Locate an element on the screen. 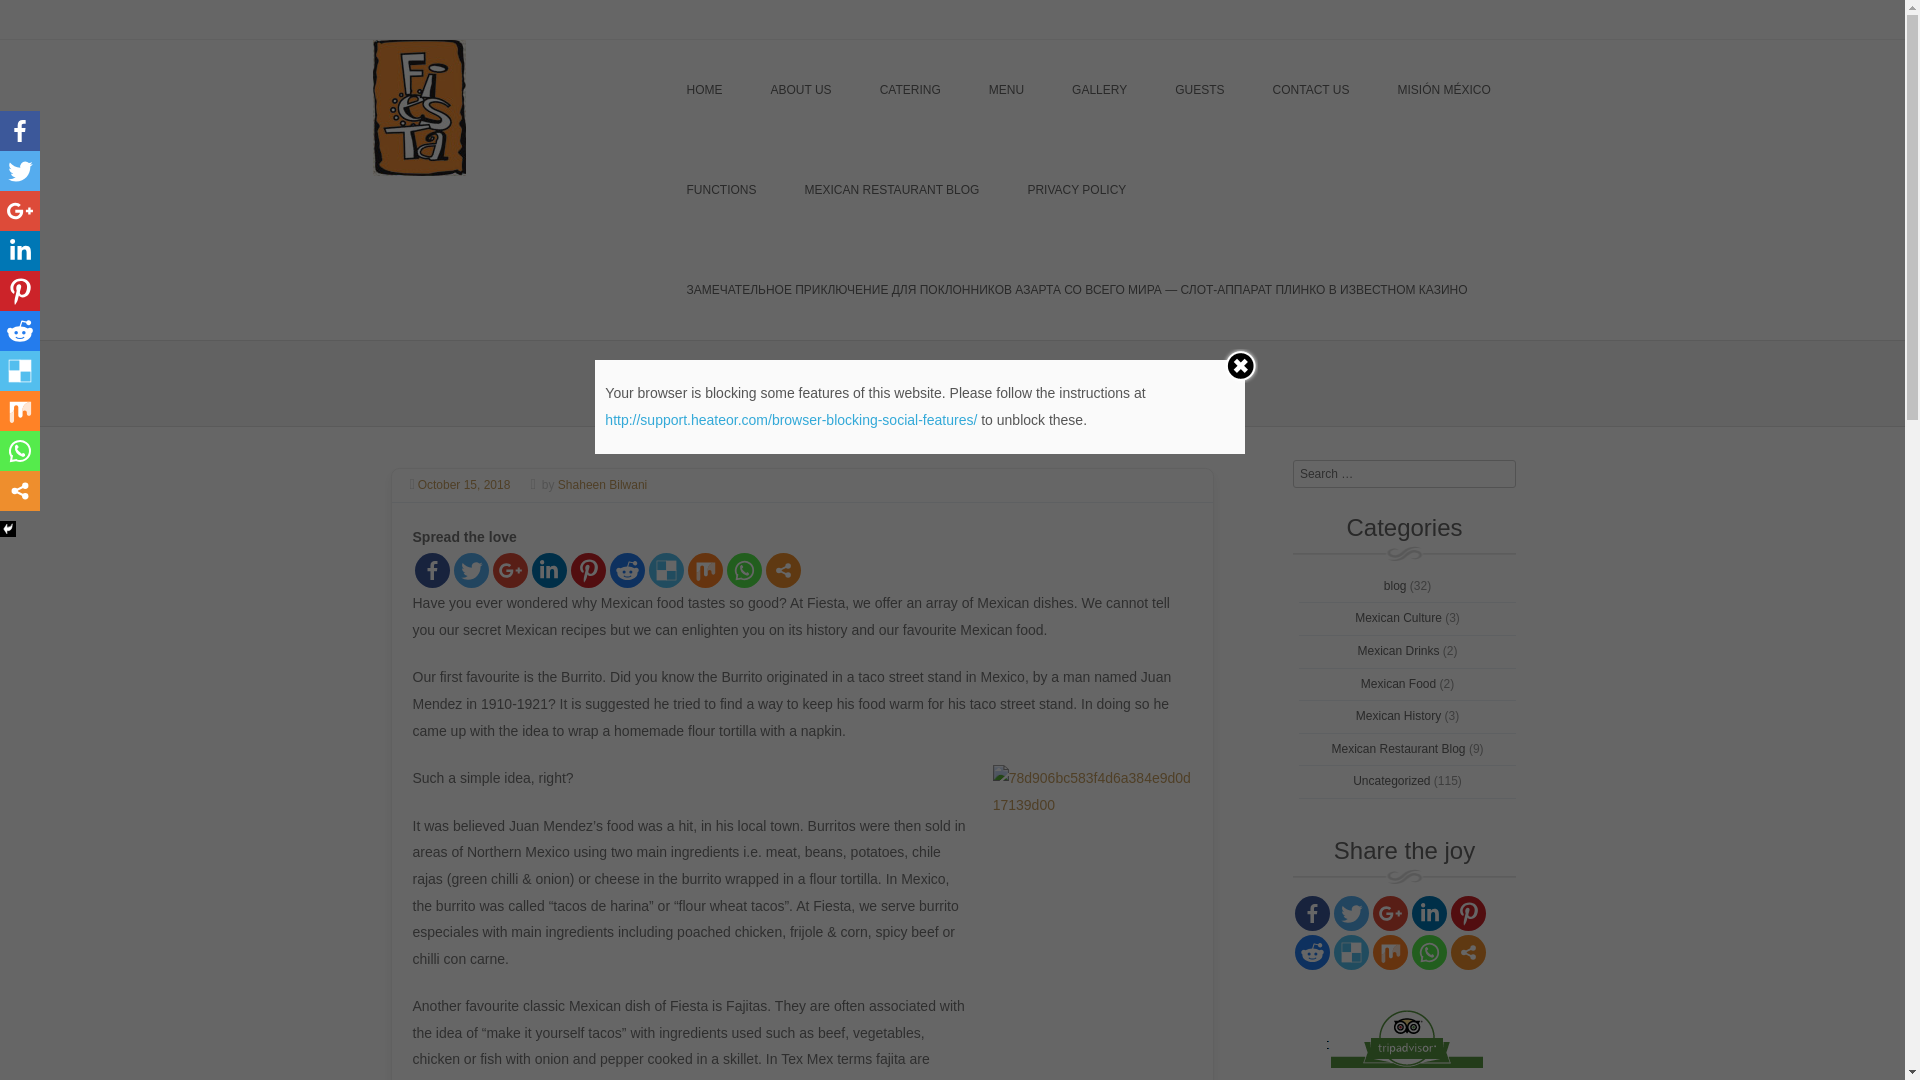 The image size is (1920, 1080). Hide is located at coordinates (8, 529).